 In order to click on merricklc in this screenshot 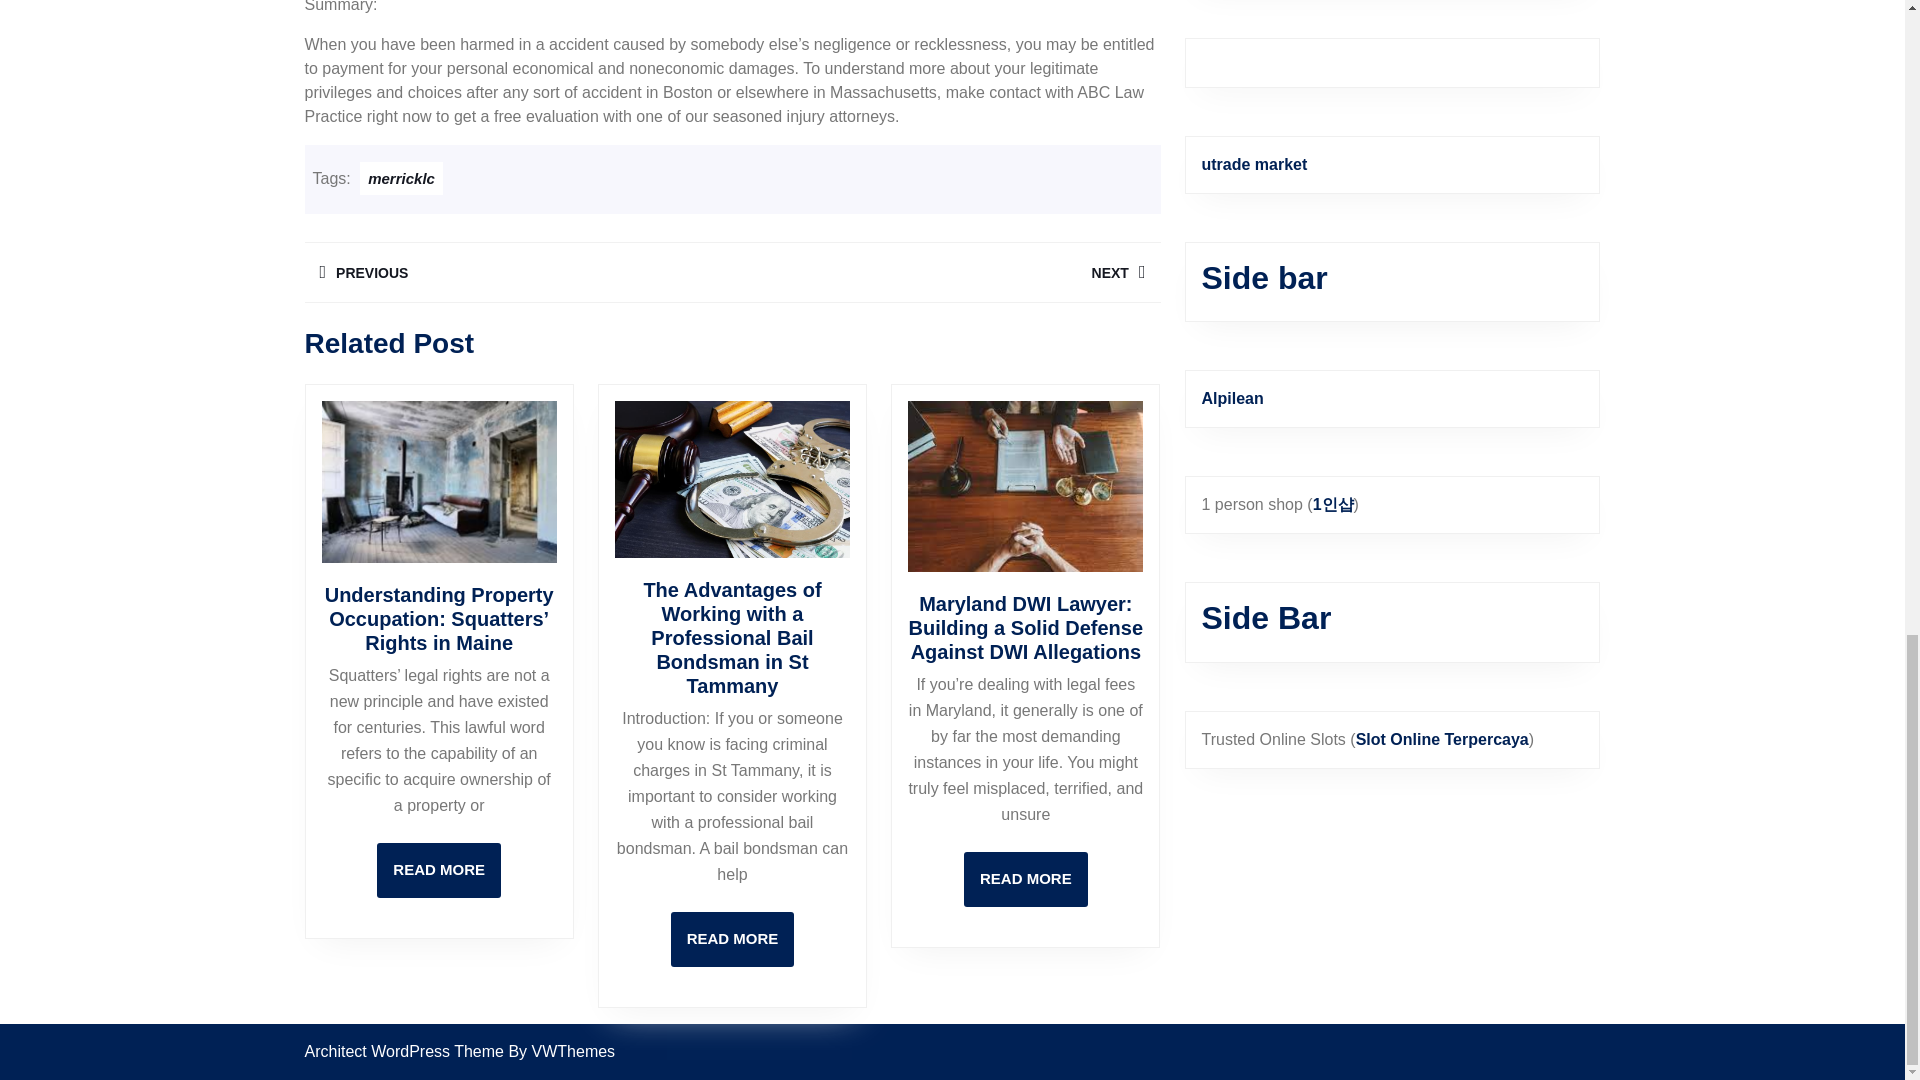, I will do `click(402, 178)`.